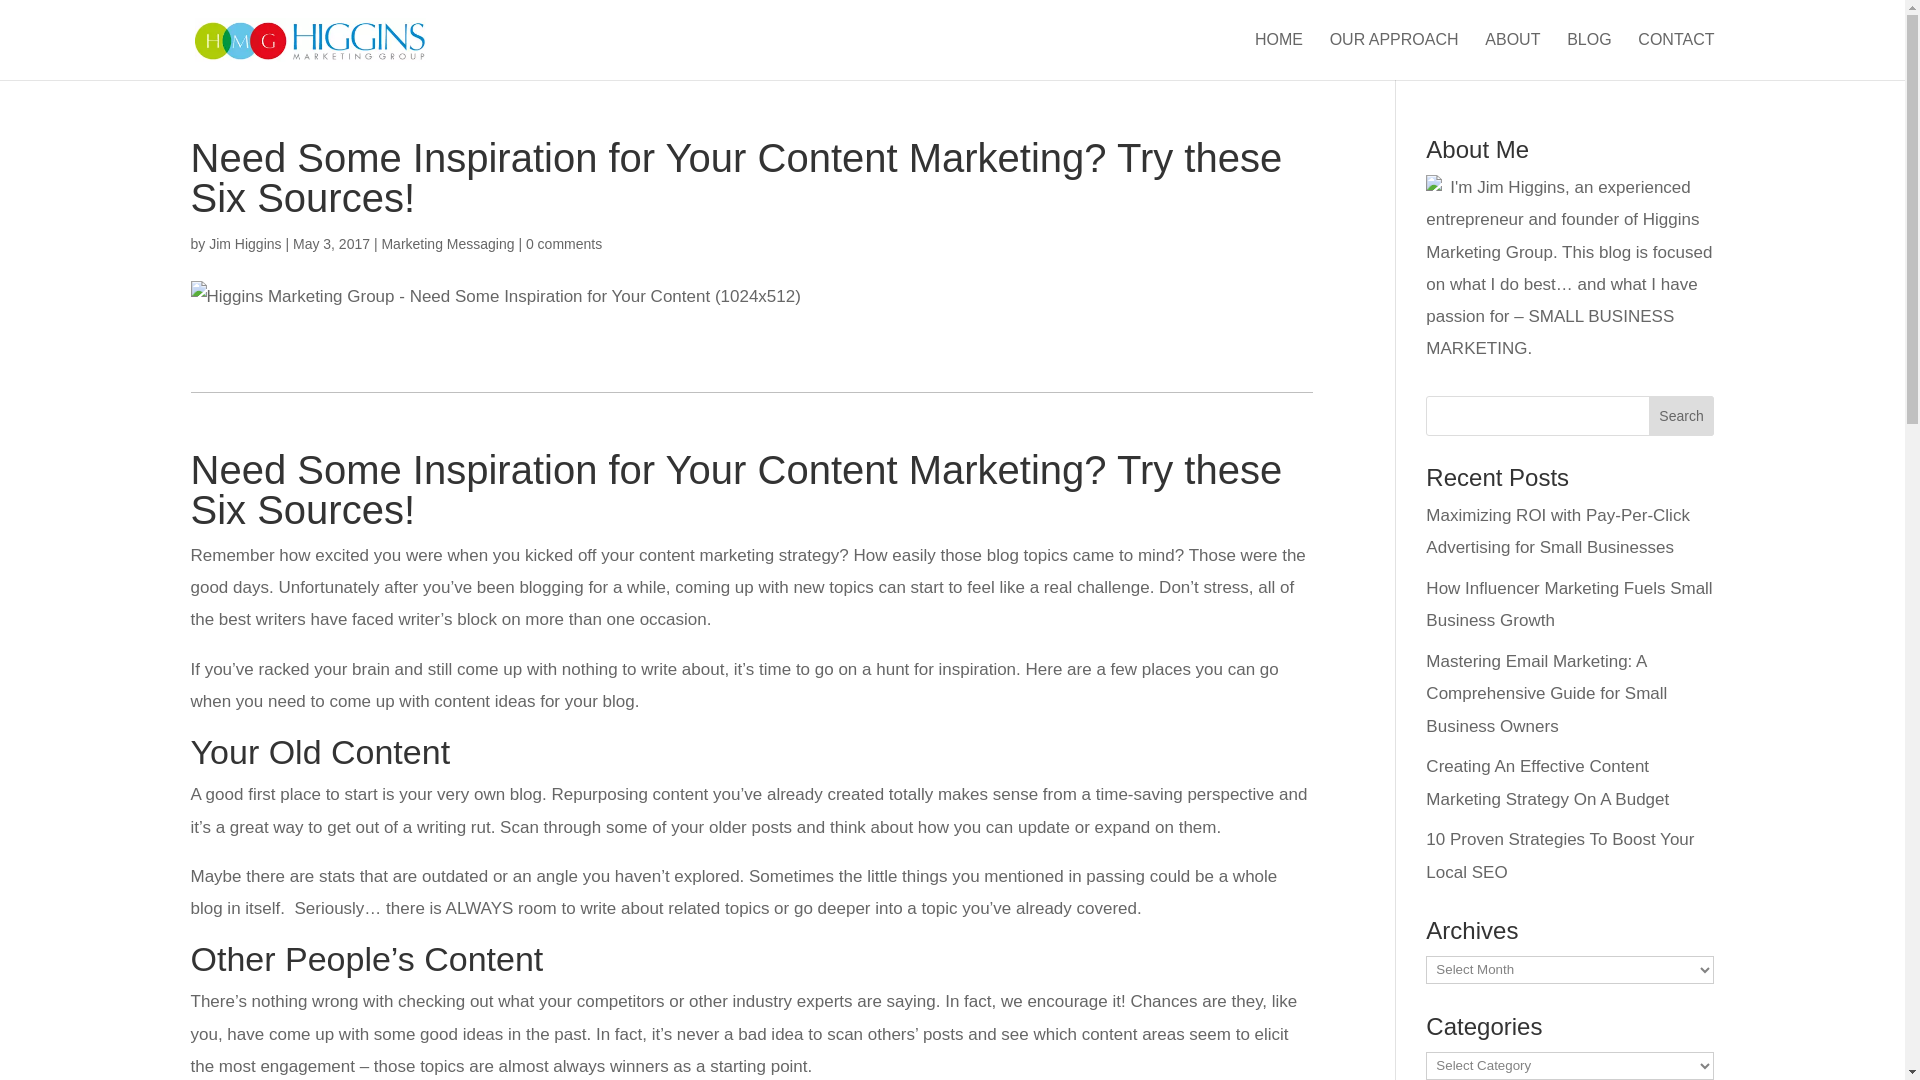 The height and width of the screenshot is (1080, 1920). Describe the element at coordinates (1279, 56) in the screenshot. I see `HOME` at that location.